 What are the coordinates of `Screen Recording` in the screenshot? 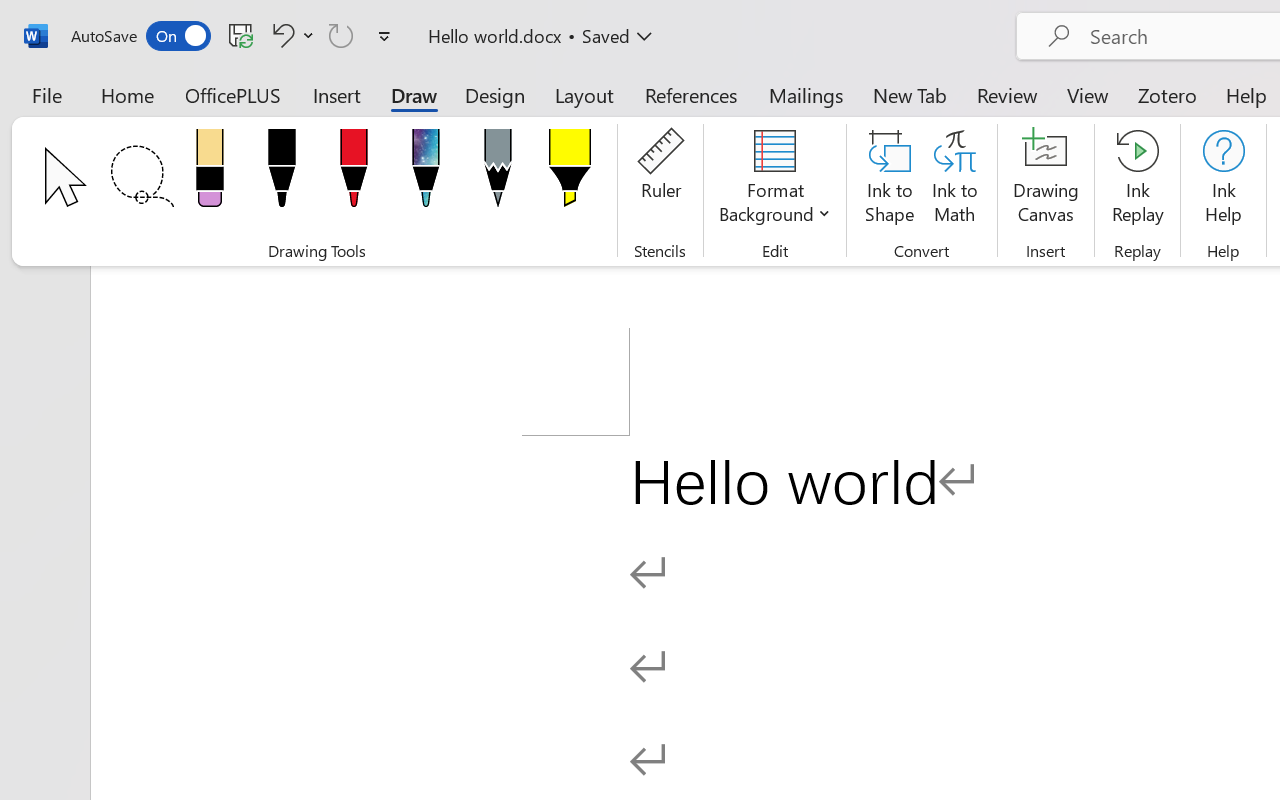 It's located at (290, 114).